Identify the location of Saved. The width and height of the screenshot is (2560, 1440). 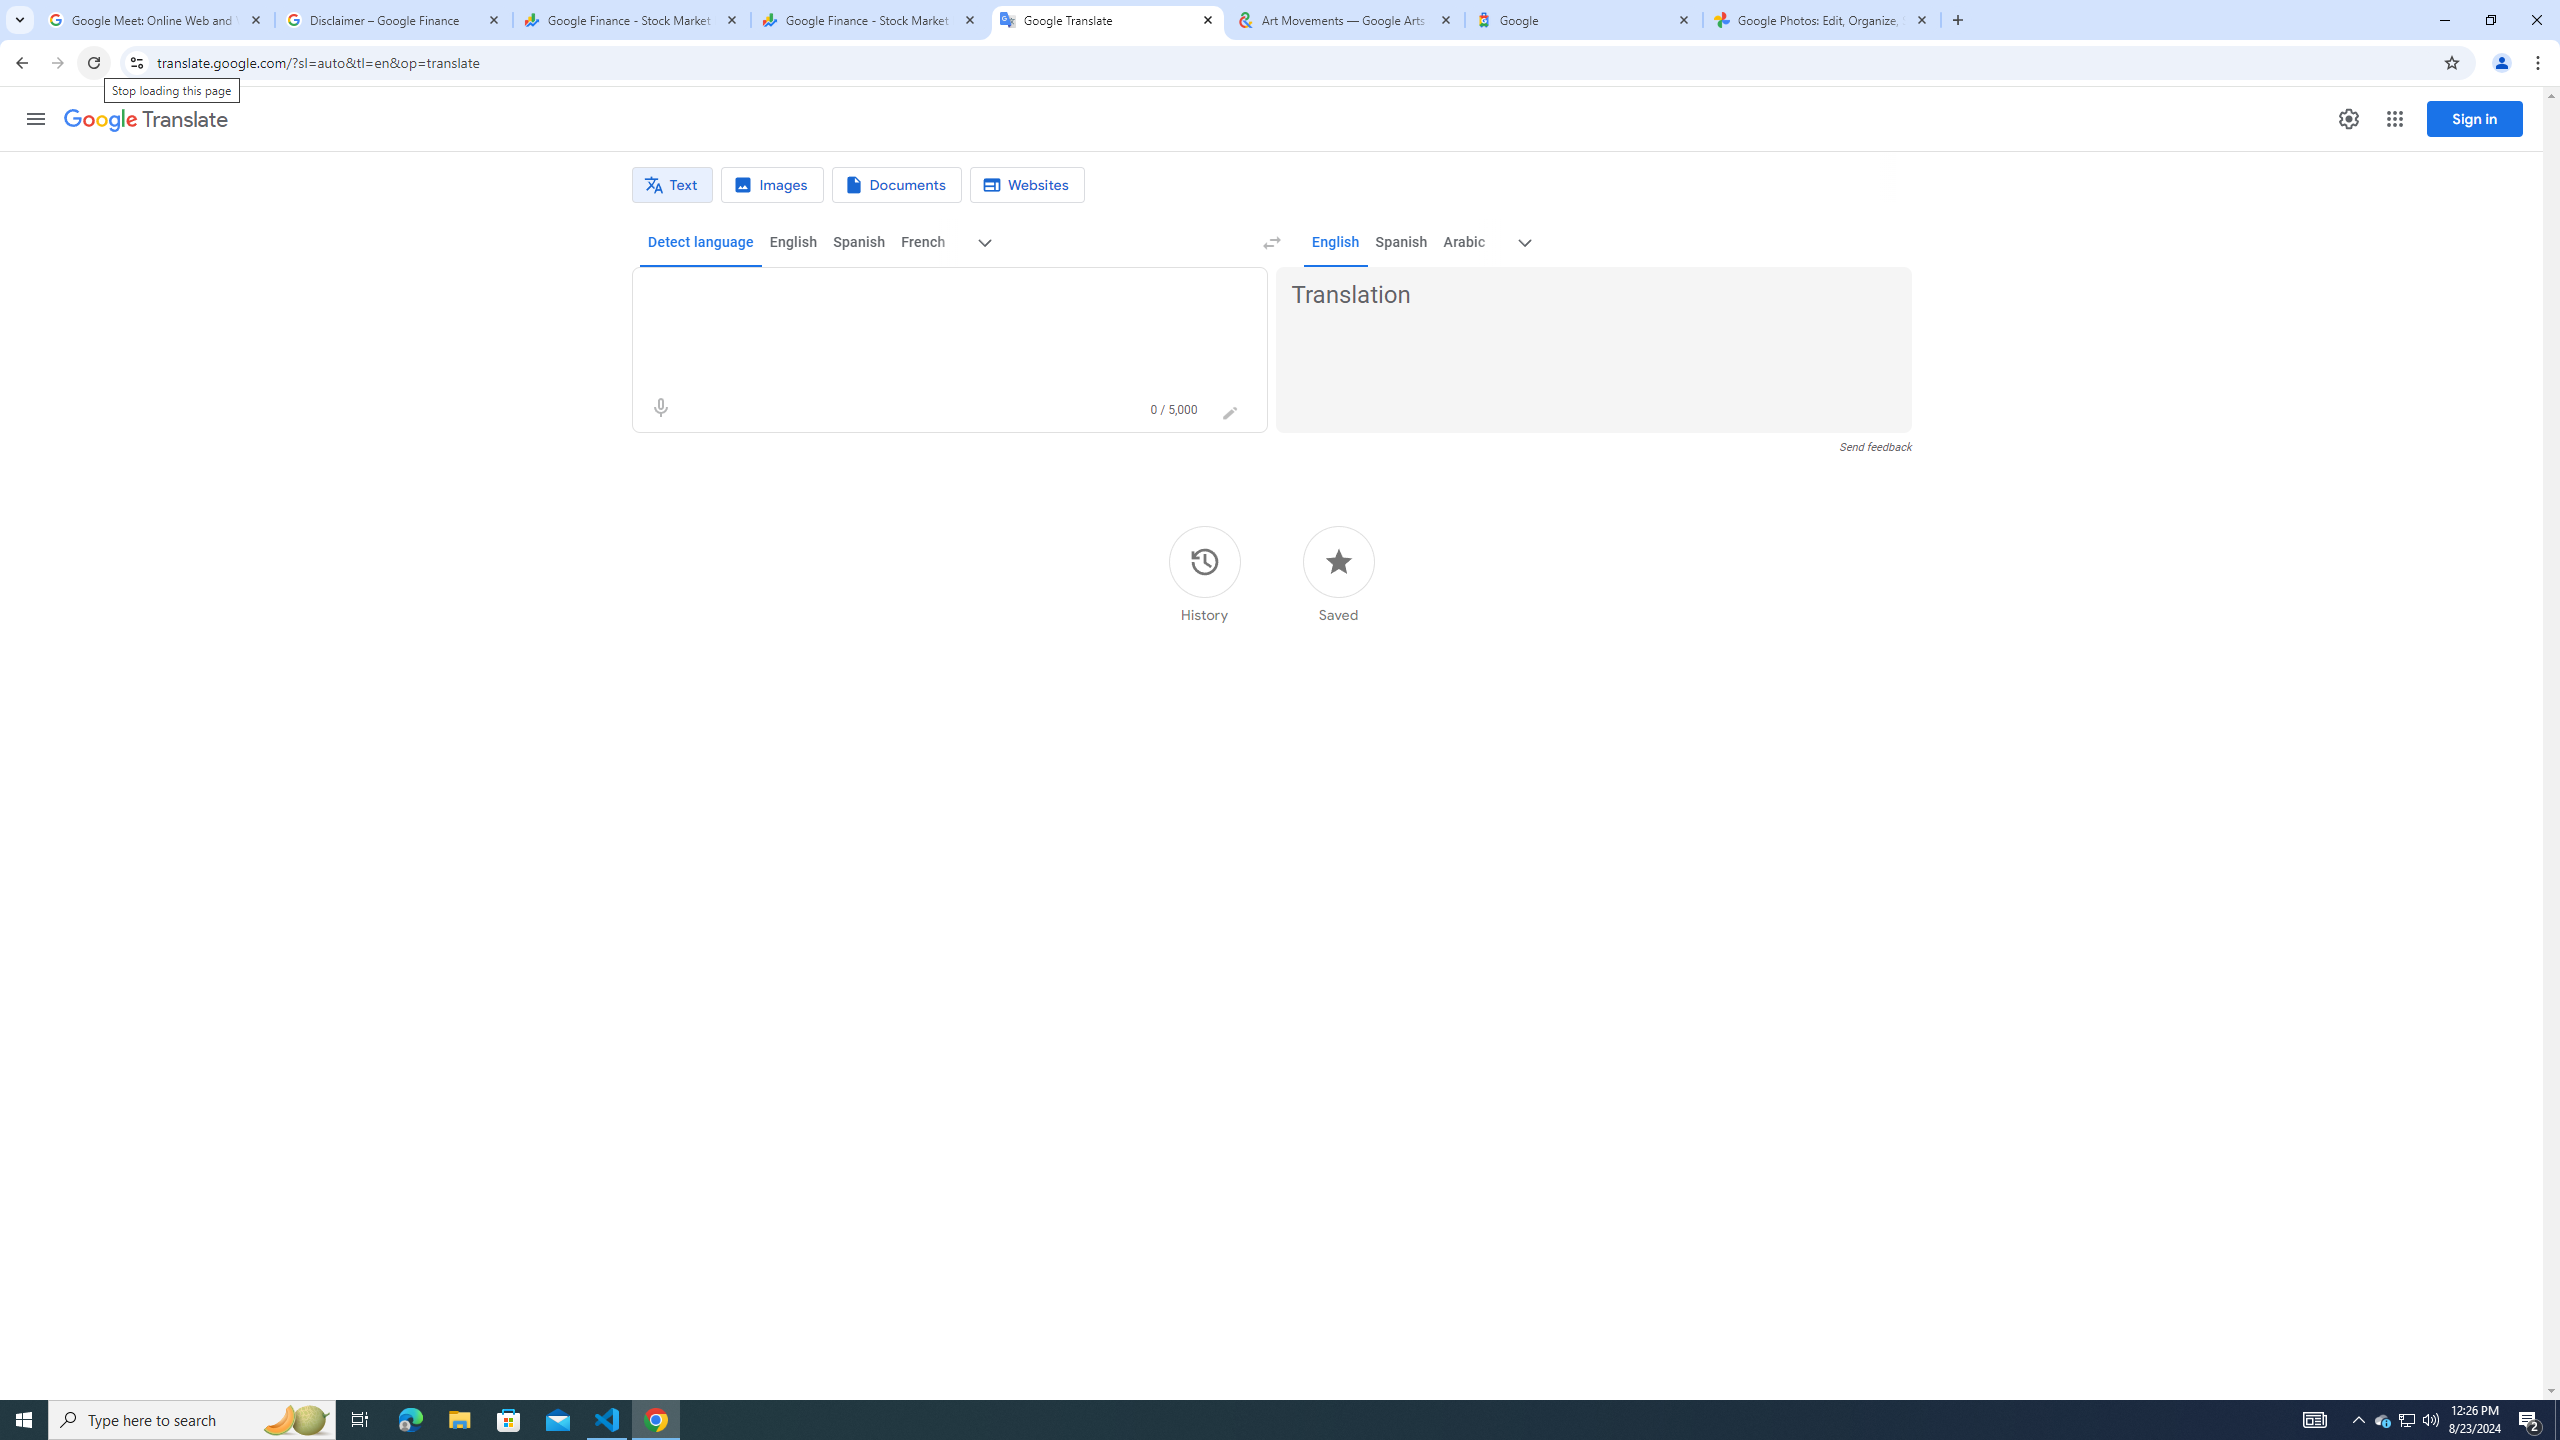
(1338, 574).